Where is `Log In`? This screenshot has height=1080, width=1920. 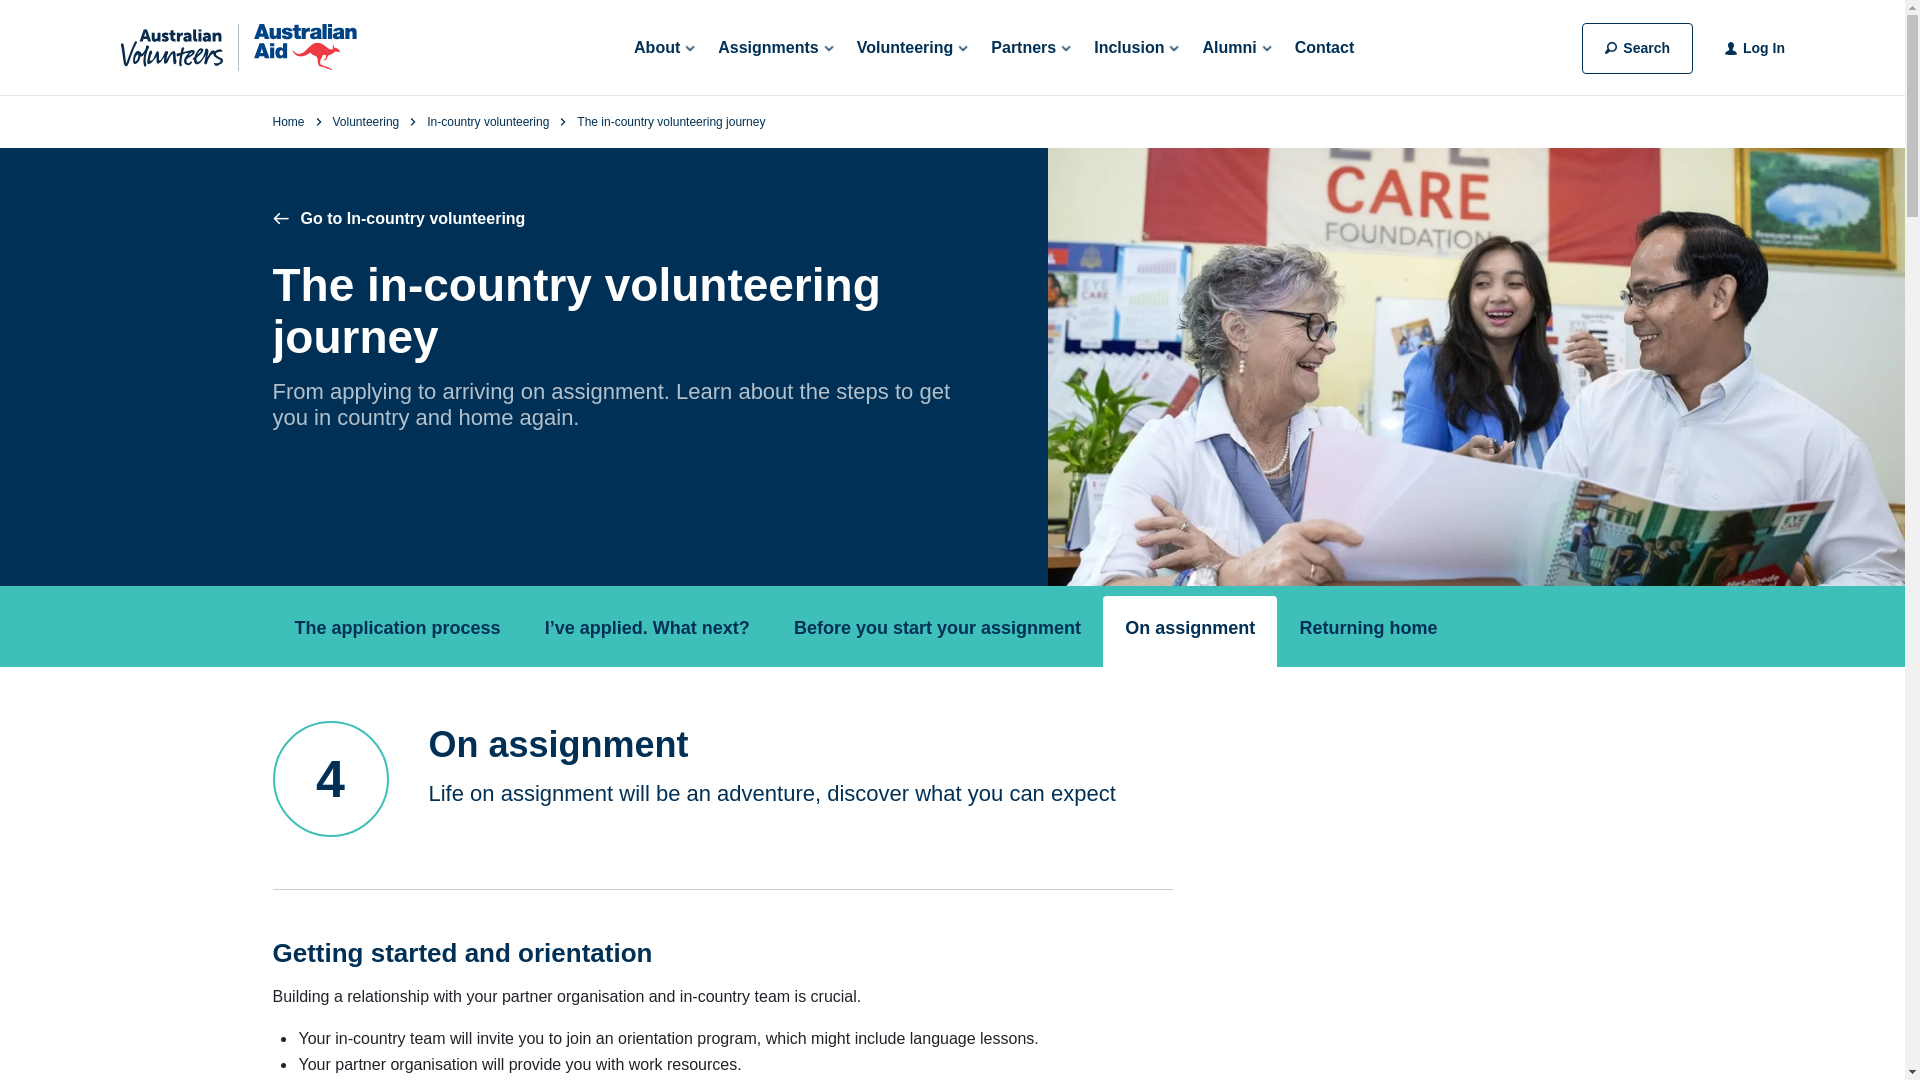 Log In is located at coordinates (1764, 48).